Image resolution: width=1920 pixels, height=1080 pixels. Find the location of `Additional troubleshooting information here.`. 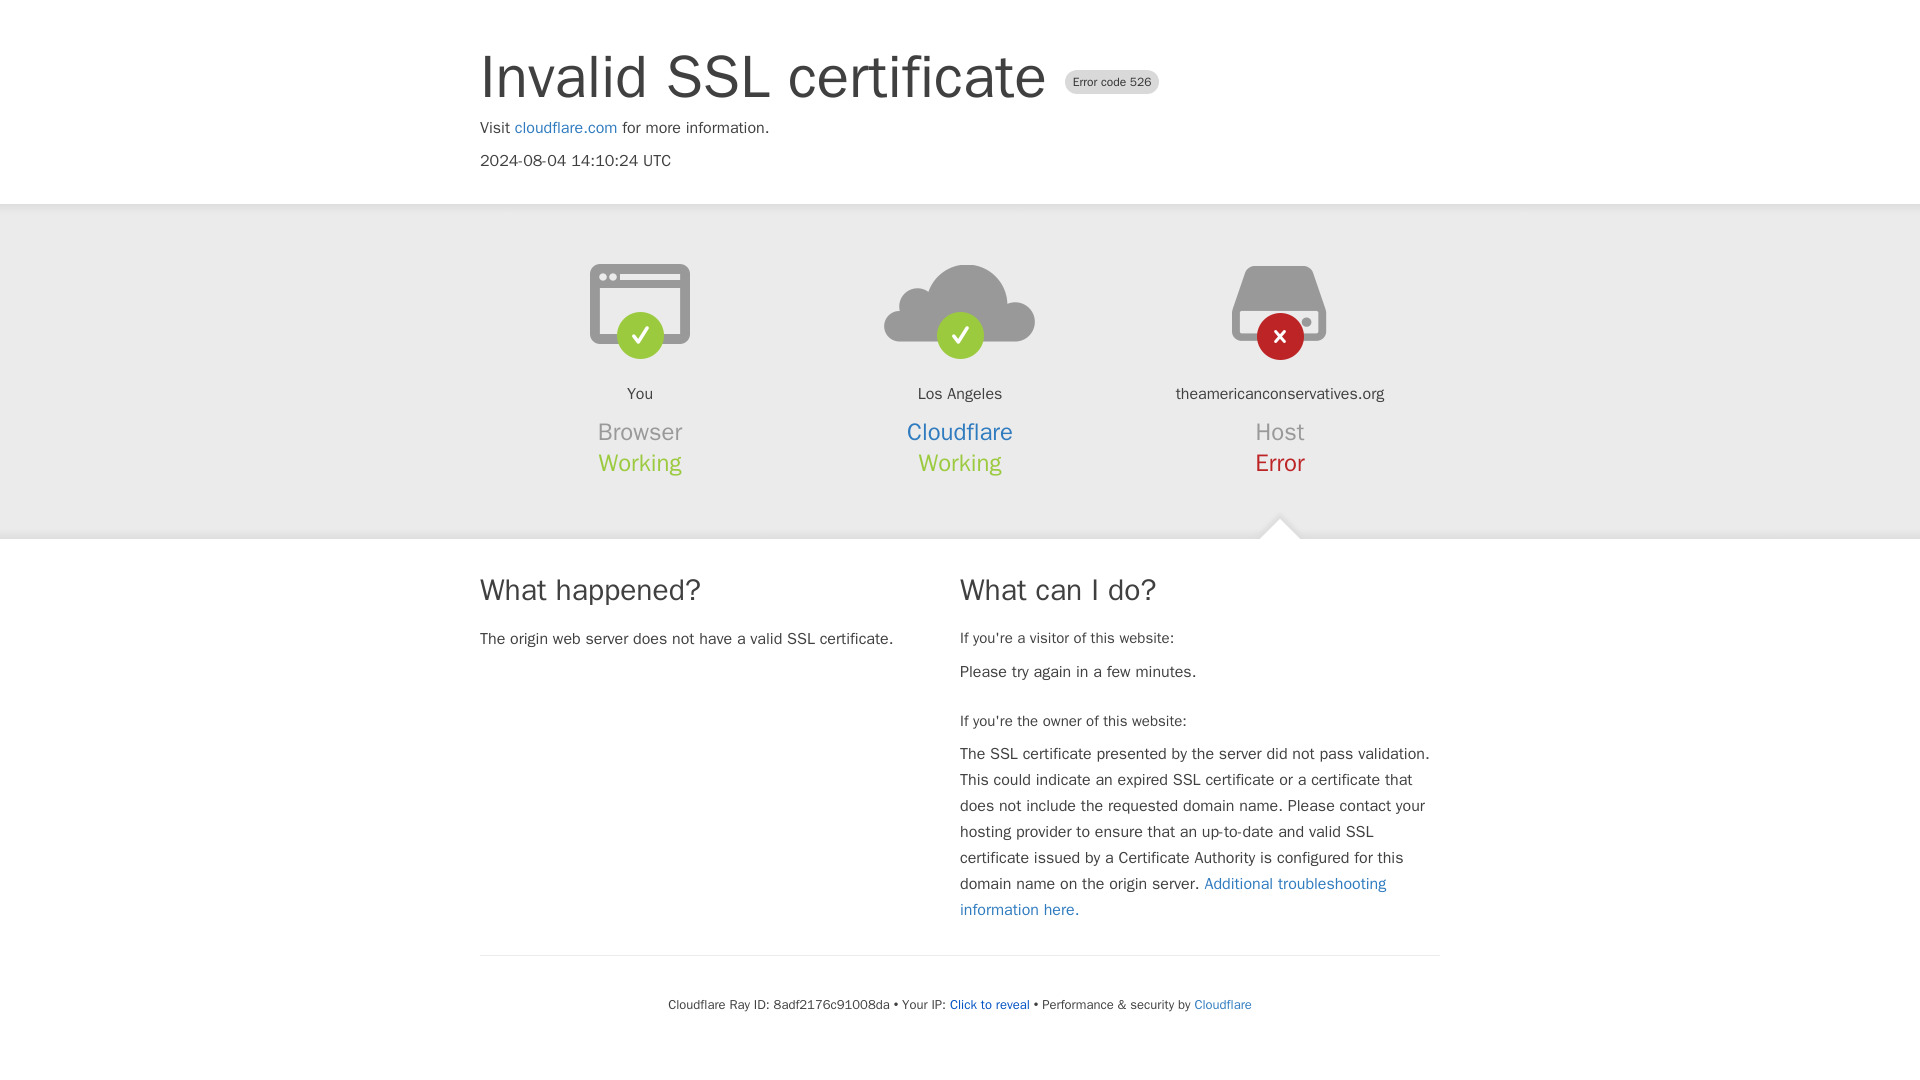

Additional troubleshooting information here. is located at coordinates (1173, 896).